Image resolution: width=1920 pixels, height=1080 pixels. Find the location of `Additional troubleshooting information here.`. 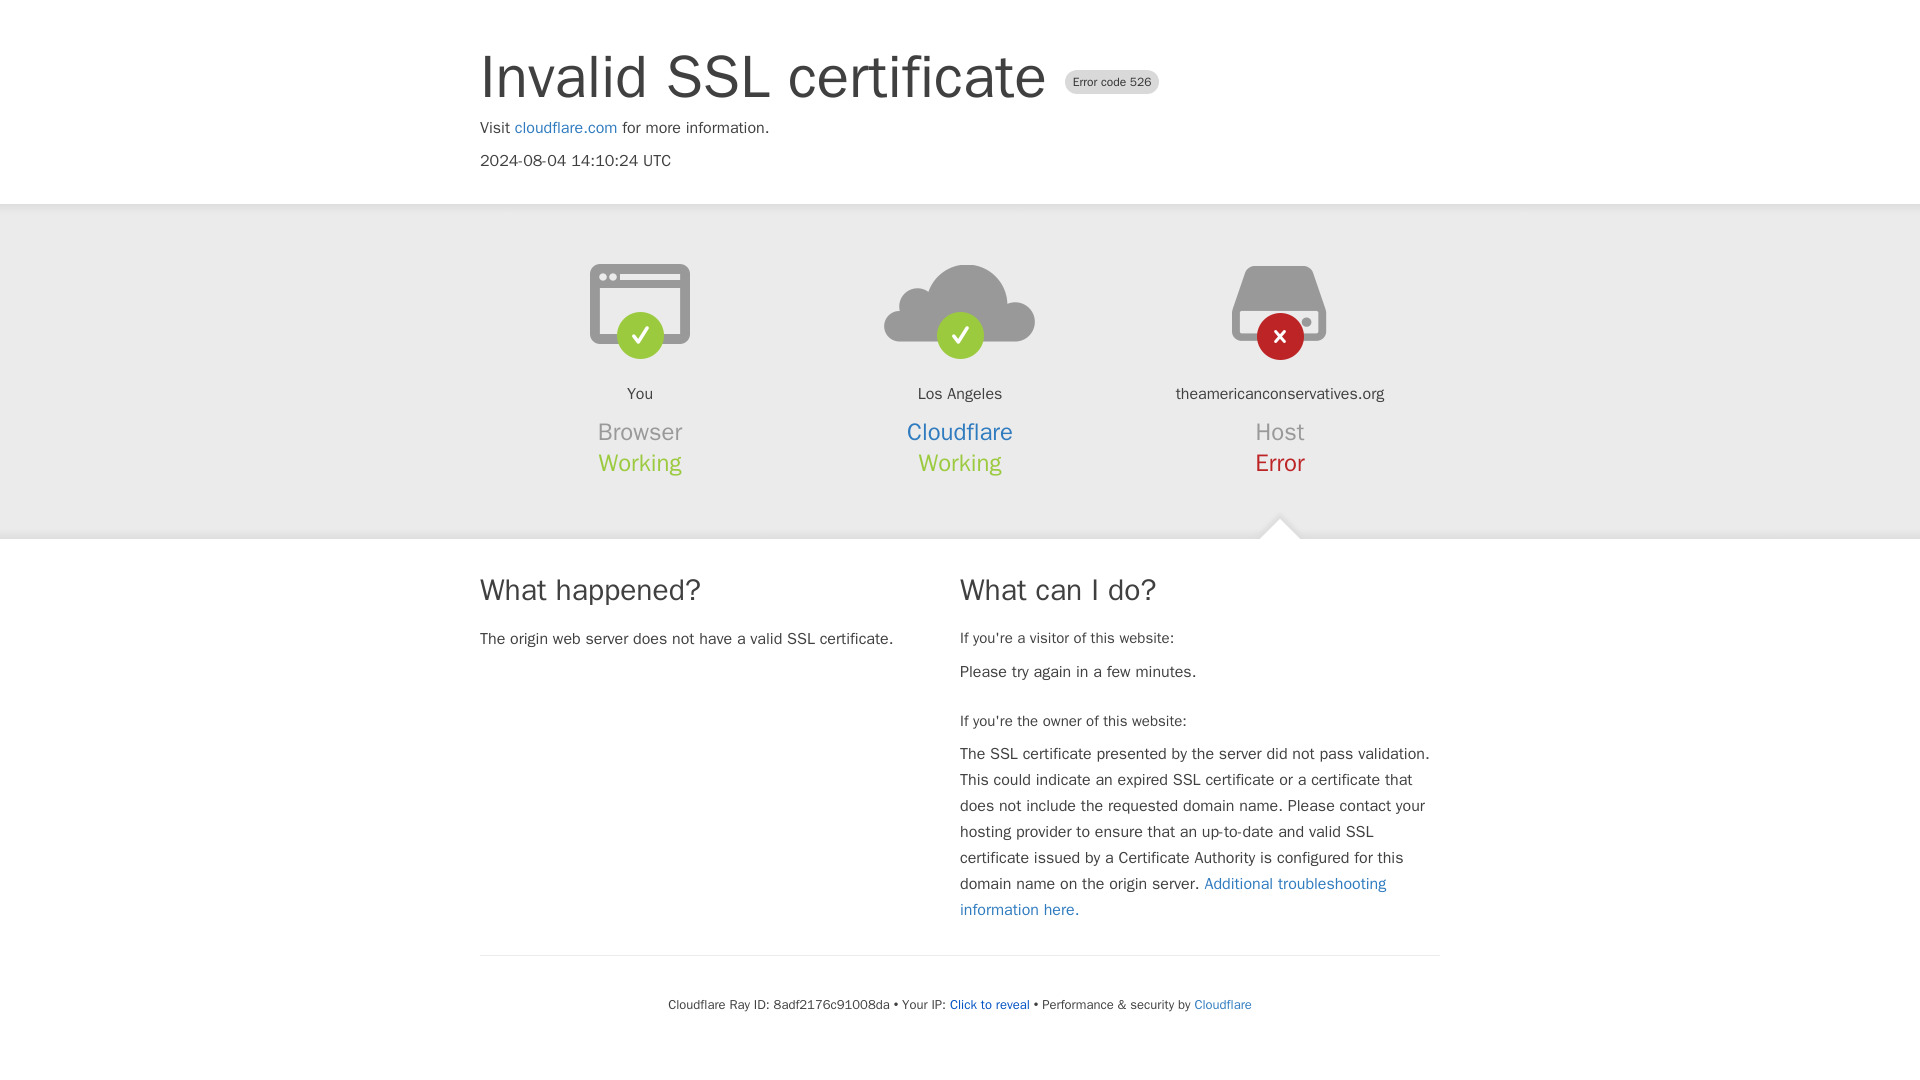

Additional troubleshooting information here. is located at coordinates (1173, 896).